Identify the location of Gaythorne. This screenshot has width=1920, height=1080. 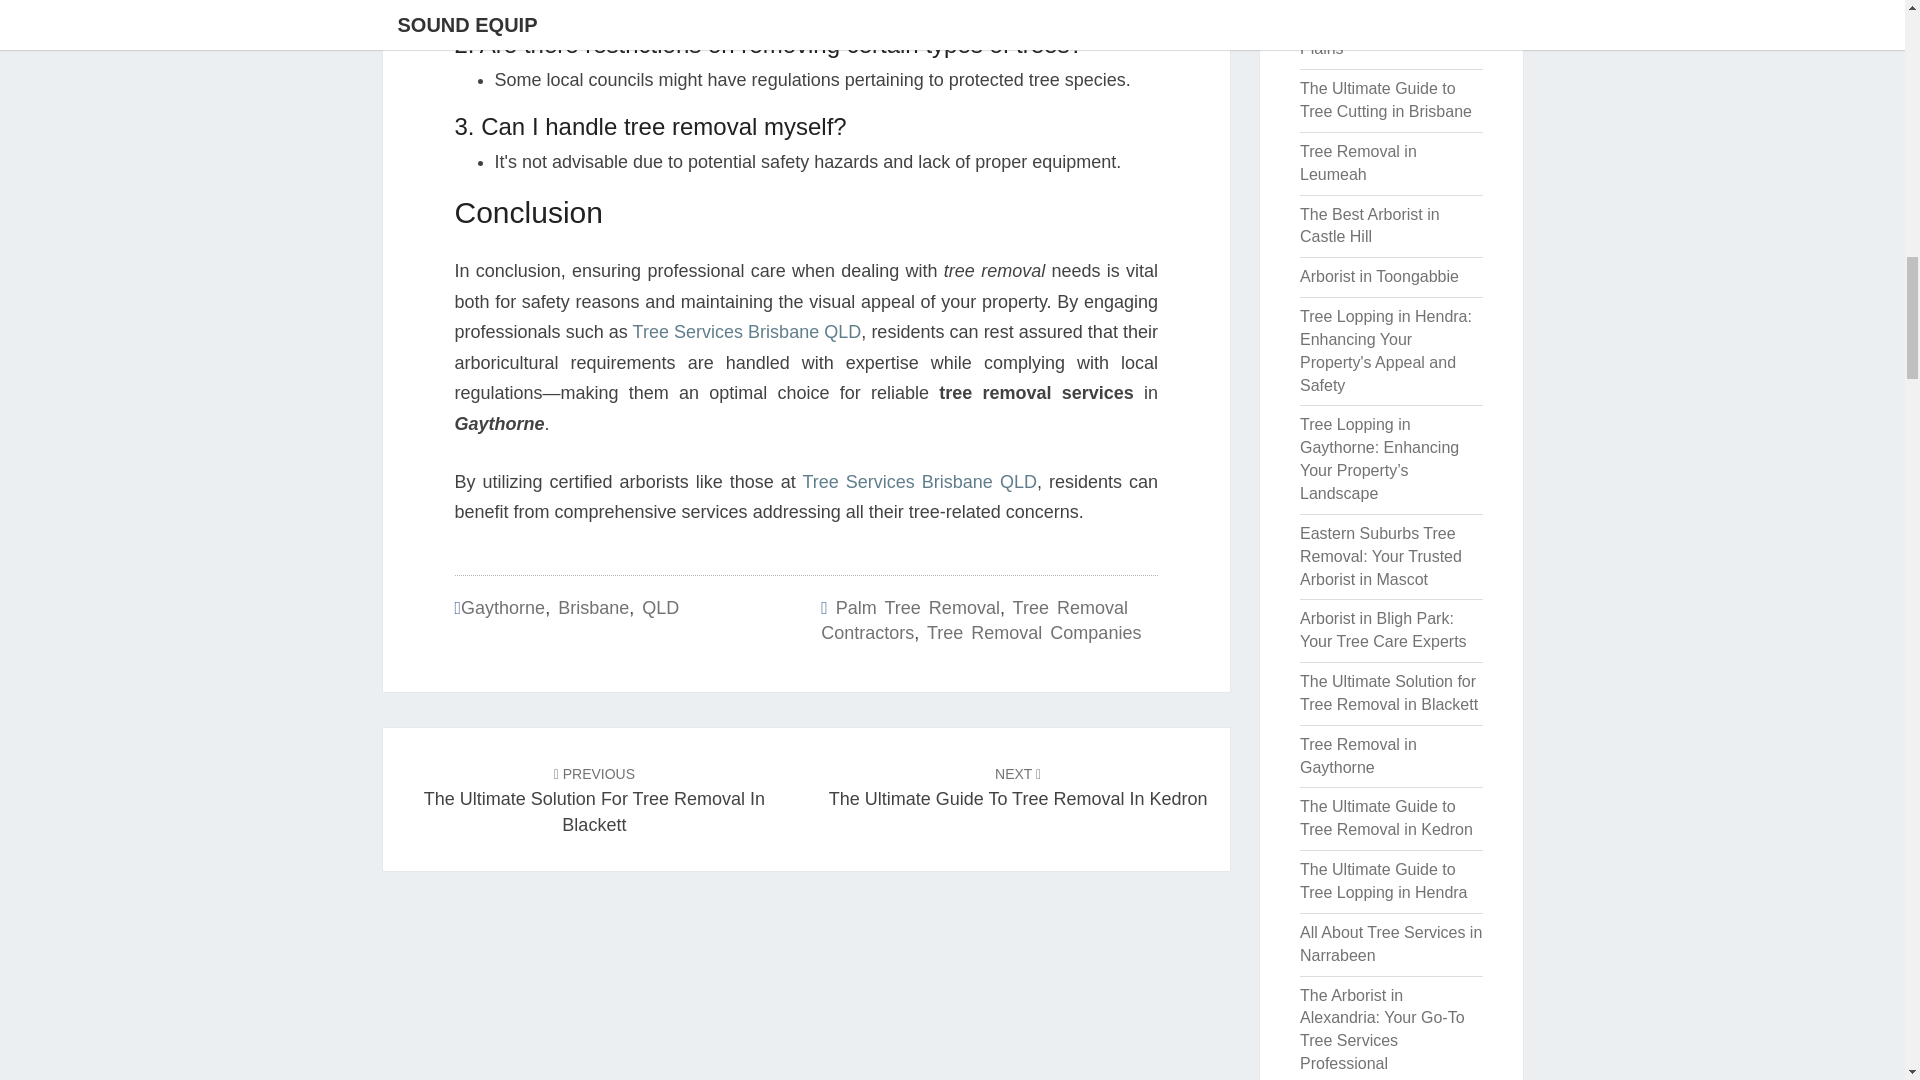
(918, 608).